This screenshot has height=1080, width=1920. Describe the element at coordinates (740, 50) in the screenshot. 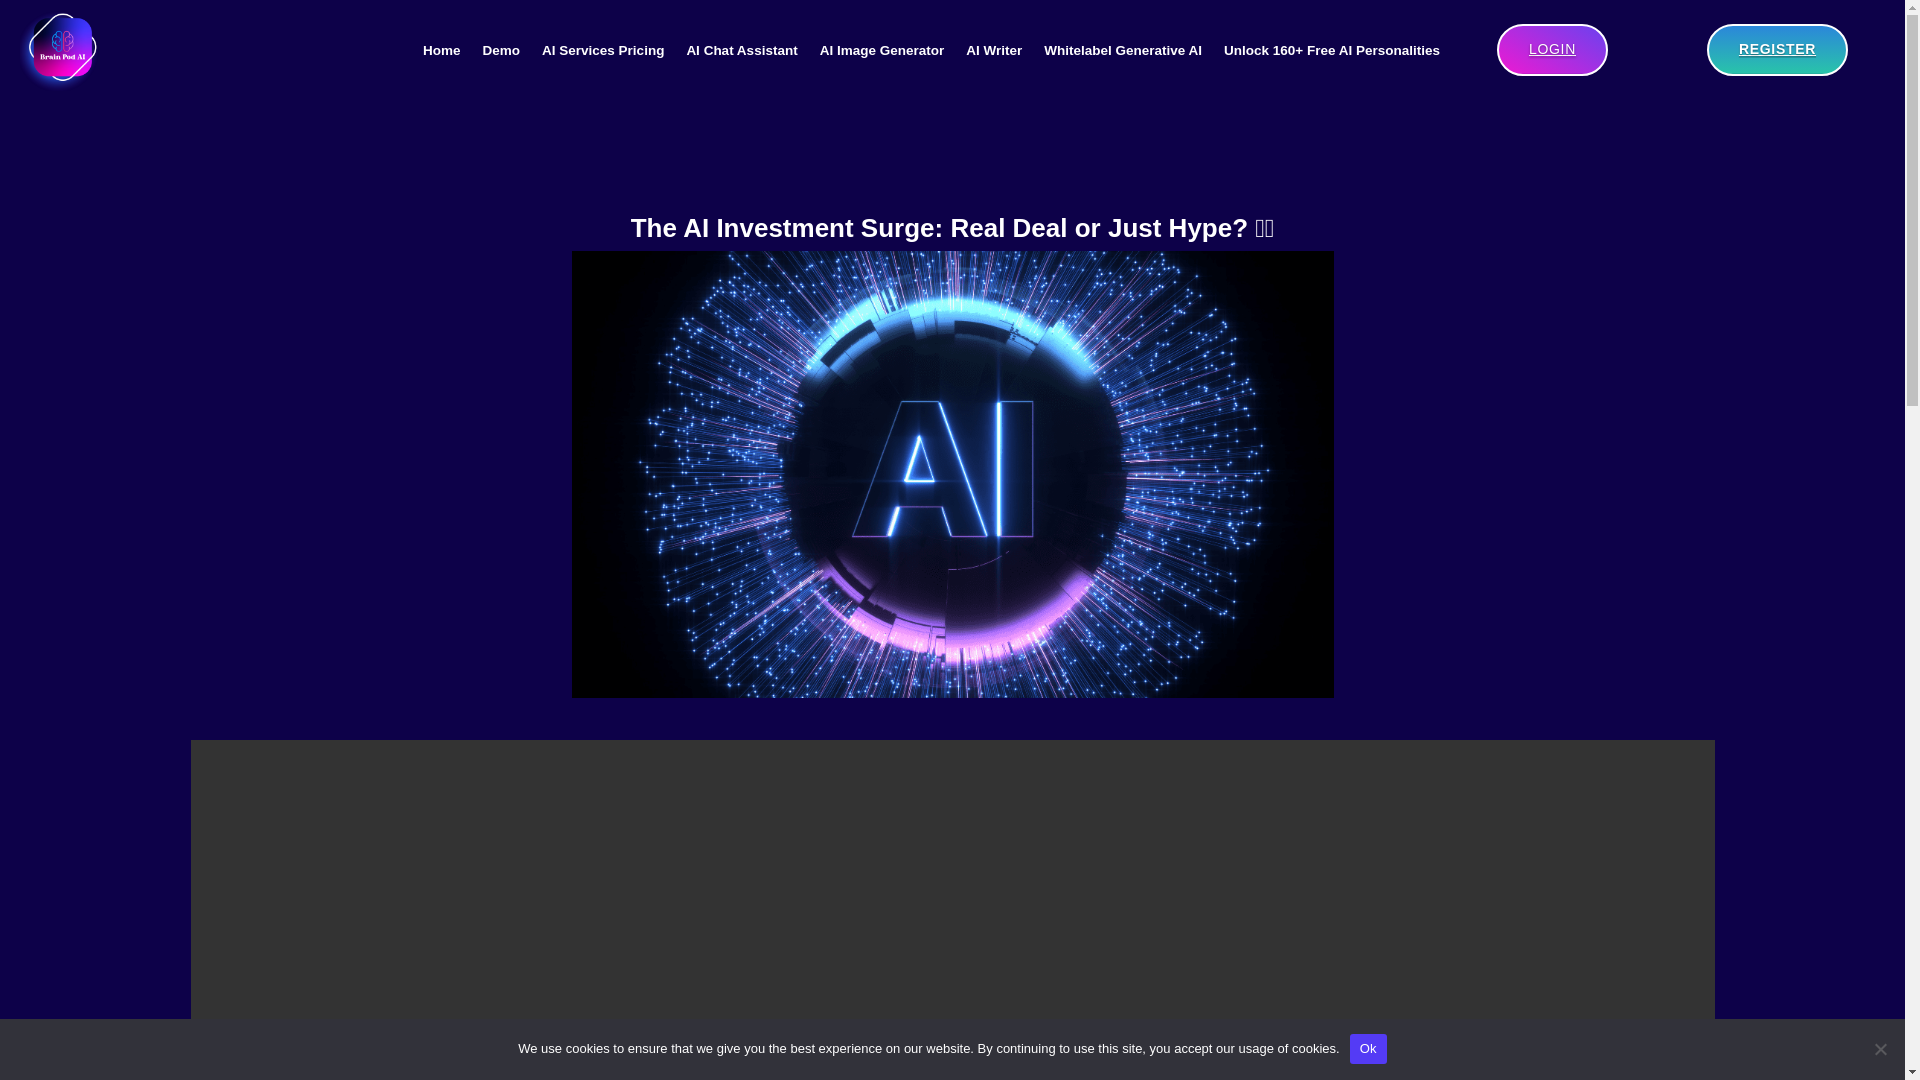

I see `AI Chat Assistant` at that location.